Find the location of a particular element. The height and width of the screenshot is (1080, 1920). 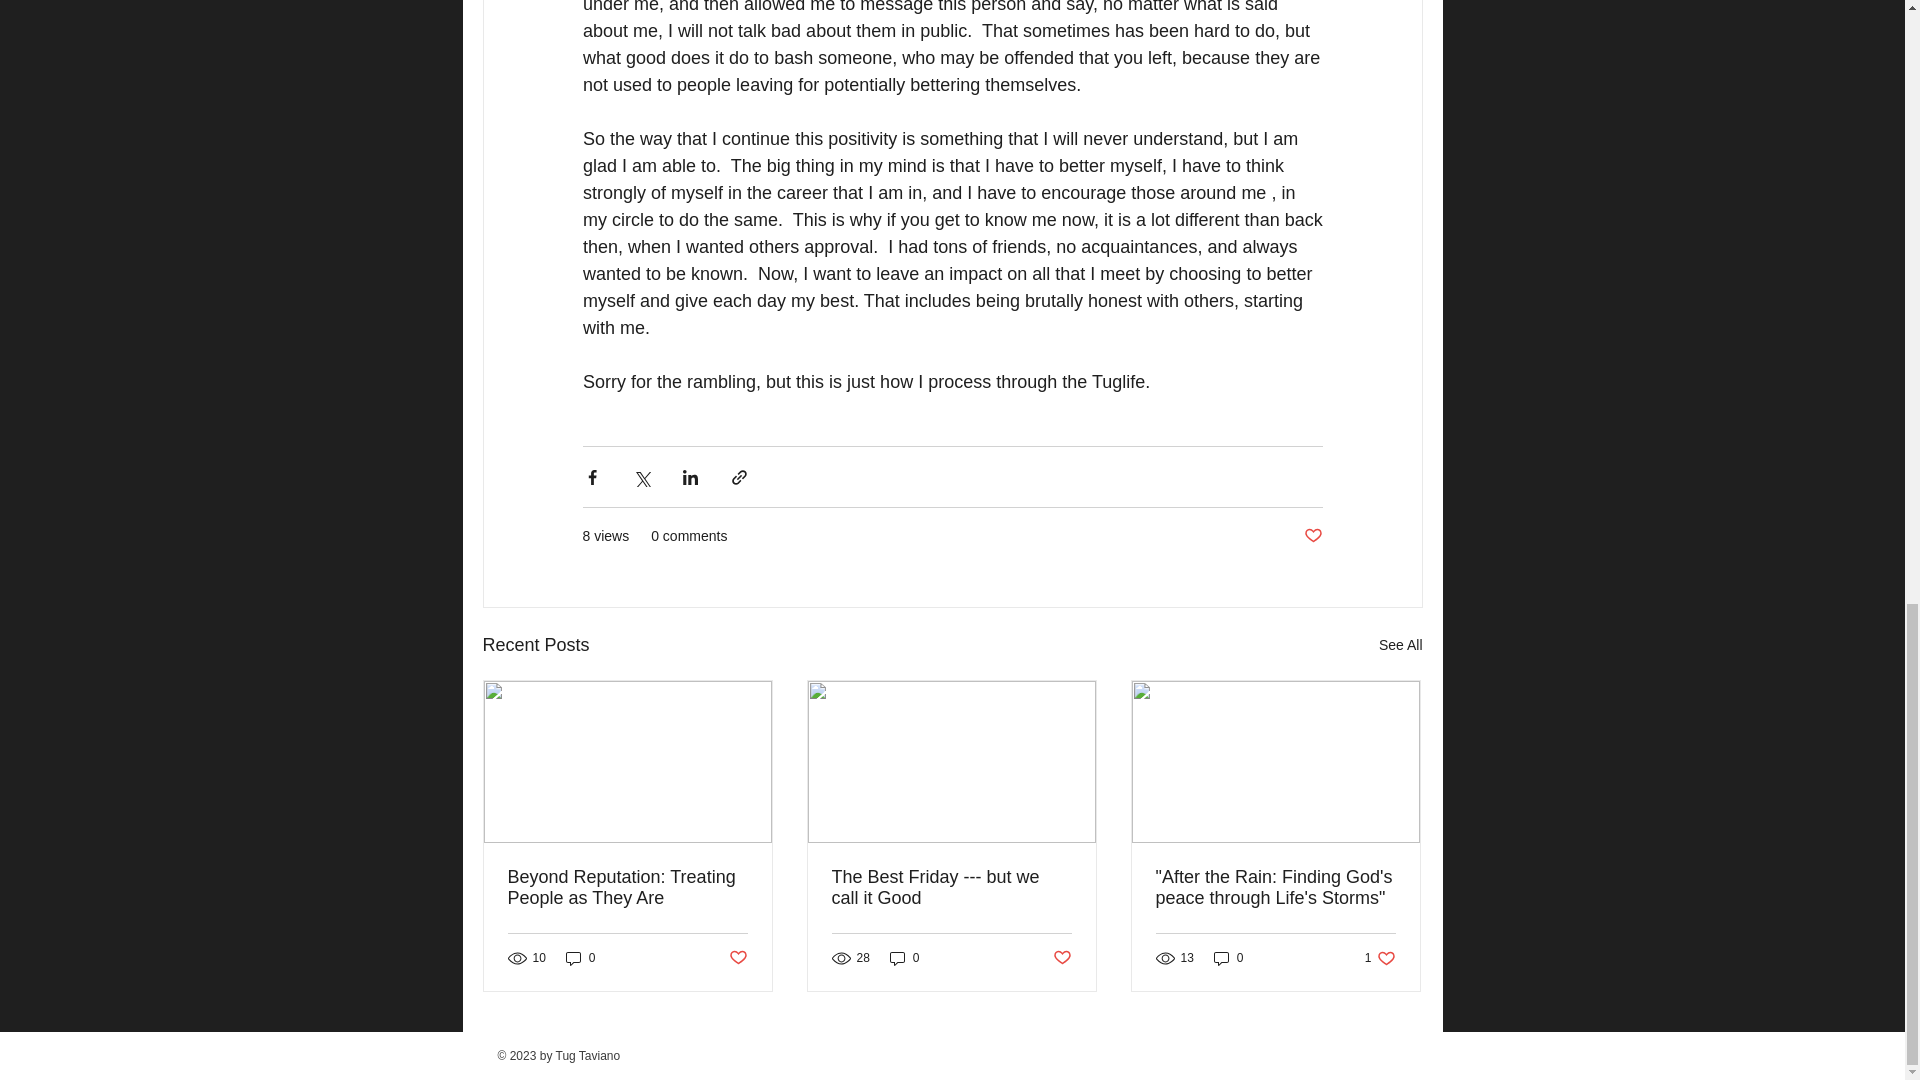

0 is located at coordinates (1228, 957).